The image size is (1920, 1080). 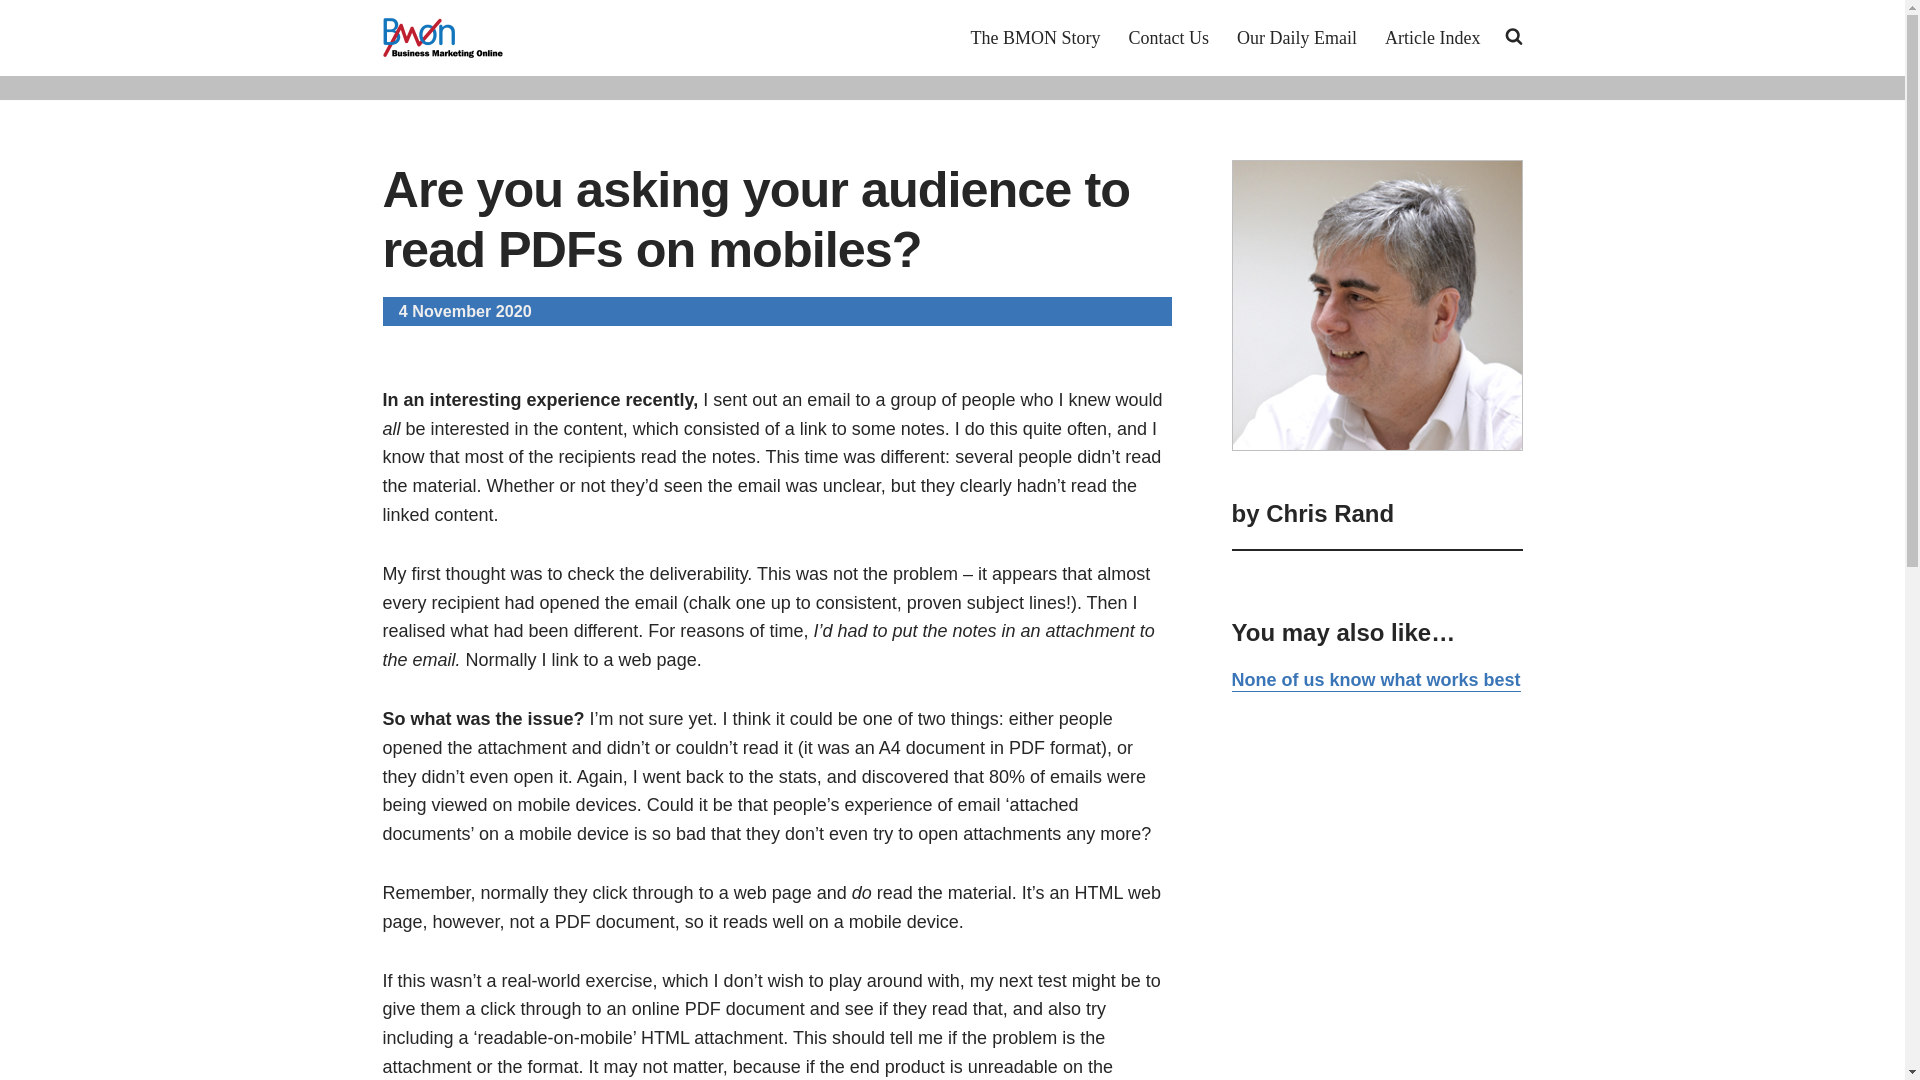 What do you see at coordinates (1036, 37) in the screenshot?
I see `The BMON Story` at bounding box center [1036, 37].